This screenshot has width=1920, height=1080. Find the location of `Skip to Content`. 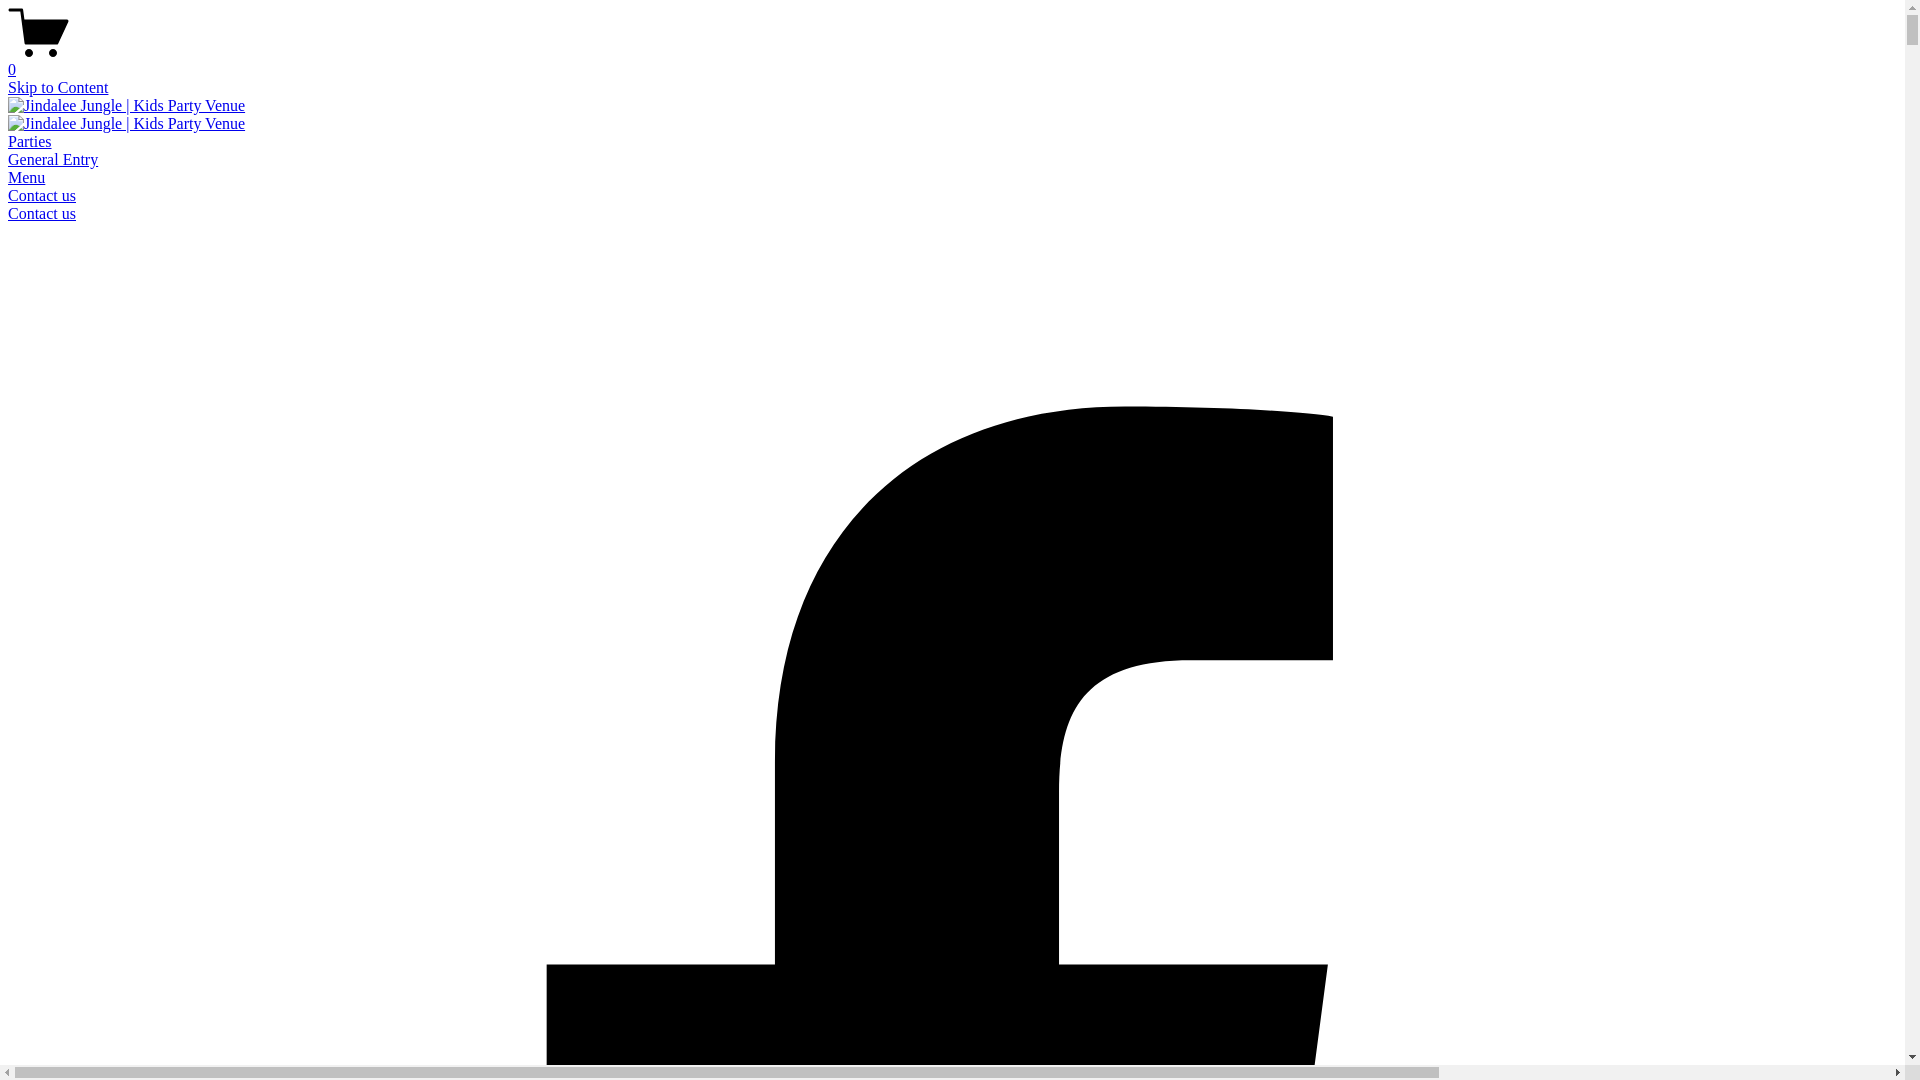

Skip to Content is located at coordinates (58, 88).